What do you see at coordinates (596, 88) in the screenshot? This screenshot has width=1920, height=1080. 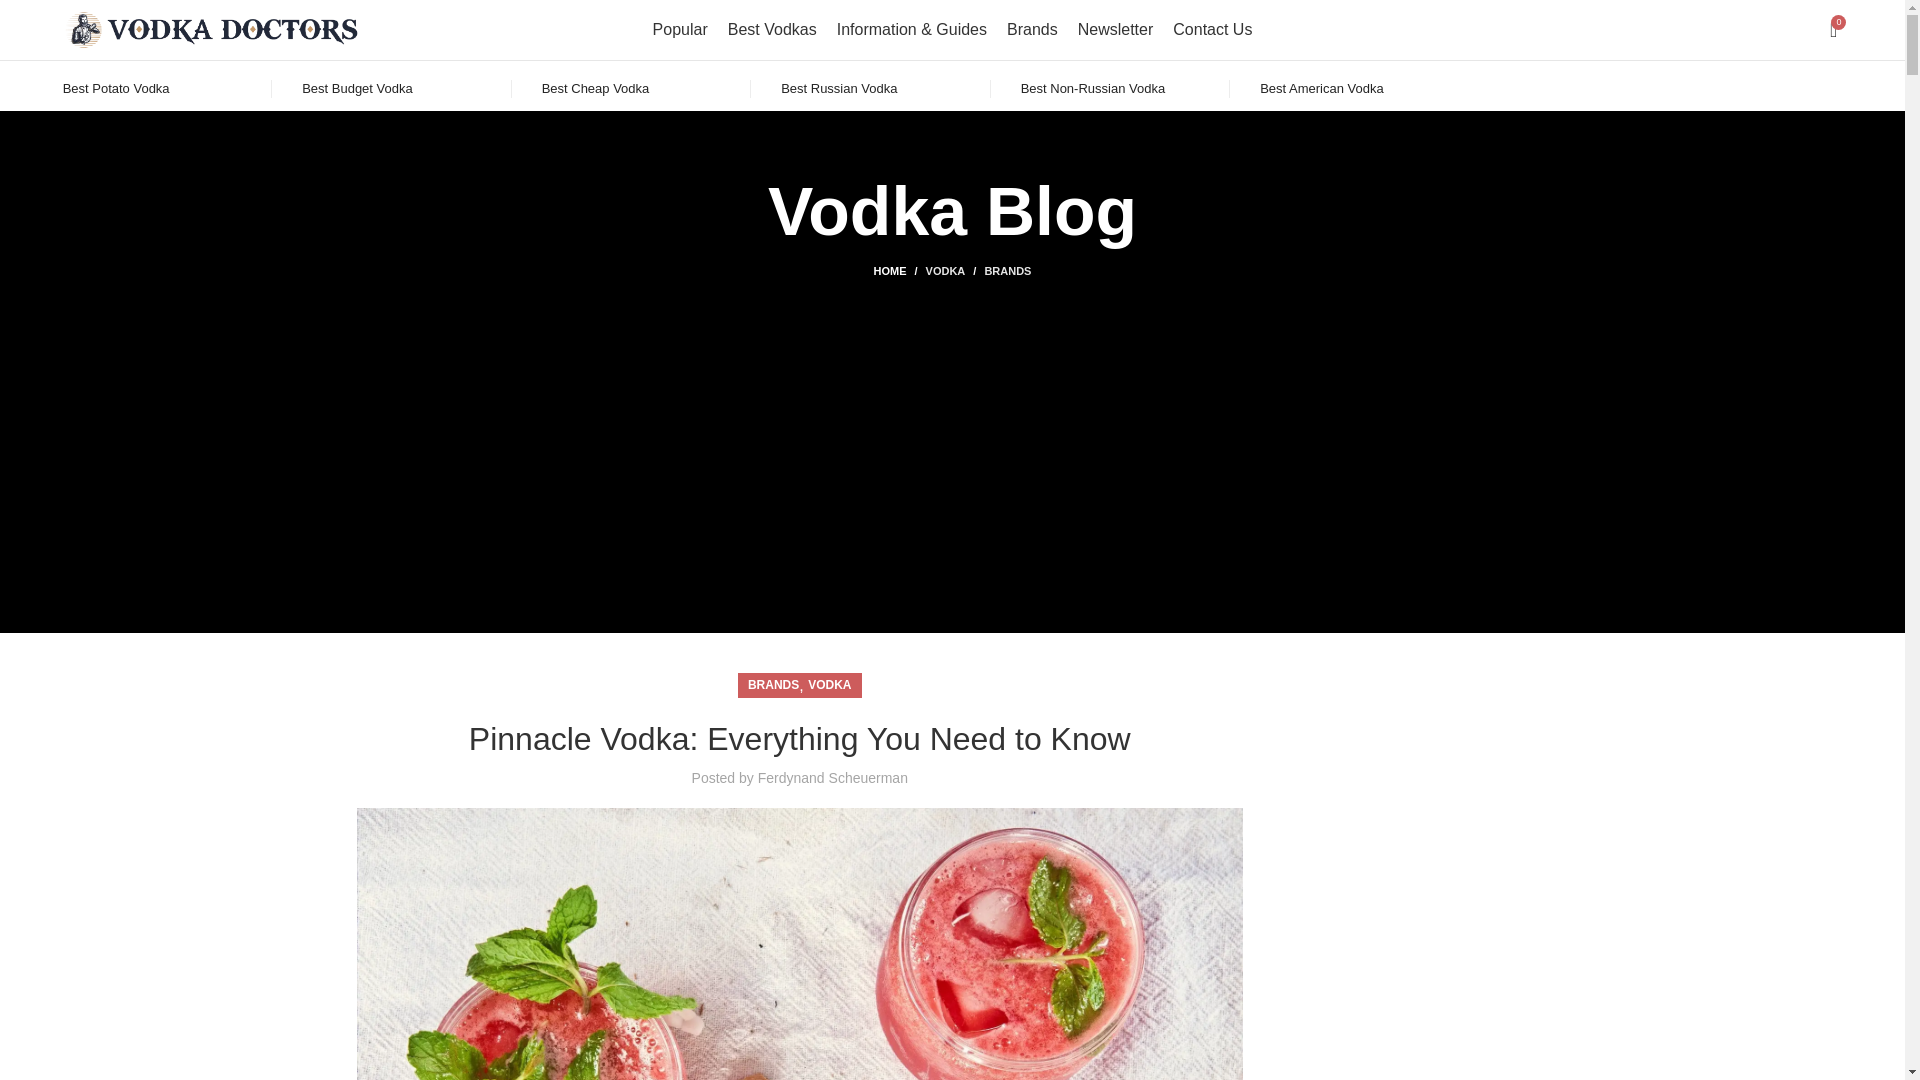 I see `Best Cheap Vodka` at bounding box center [596, 88].